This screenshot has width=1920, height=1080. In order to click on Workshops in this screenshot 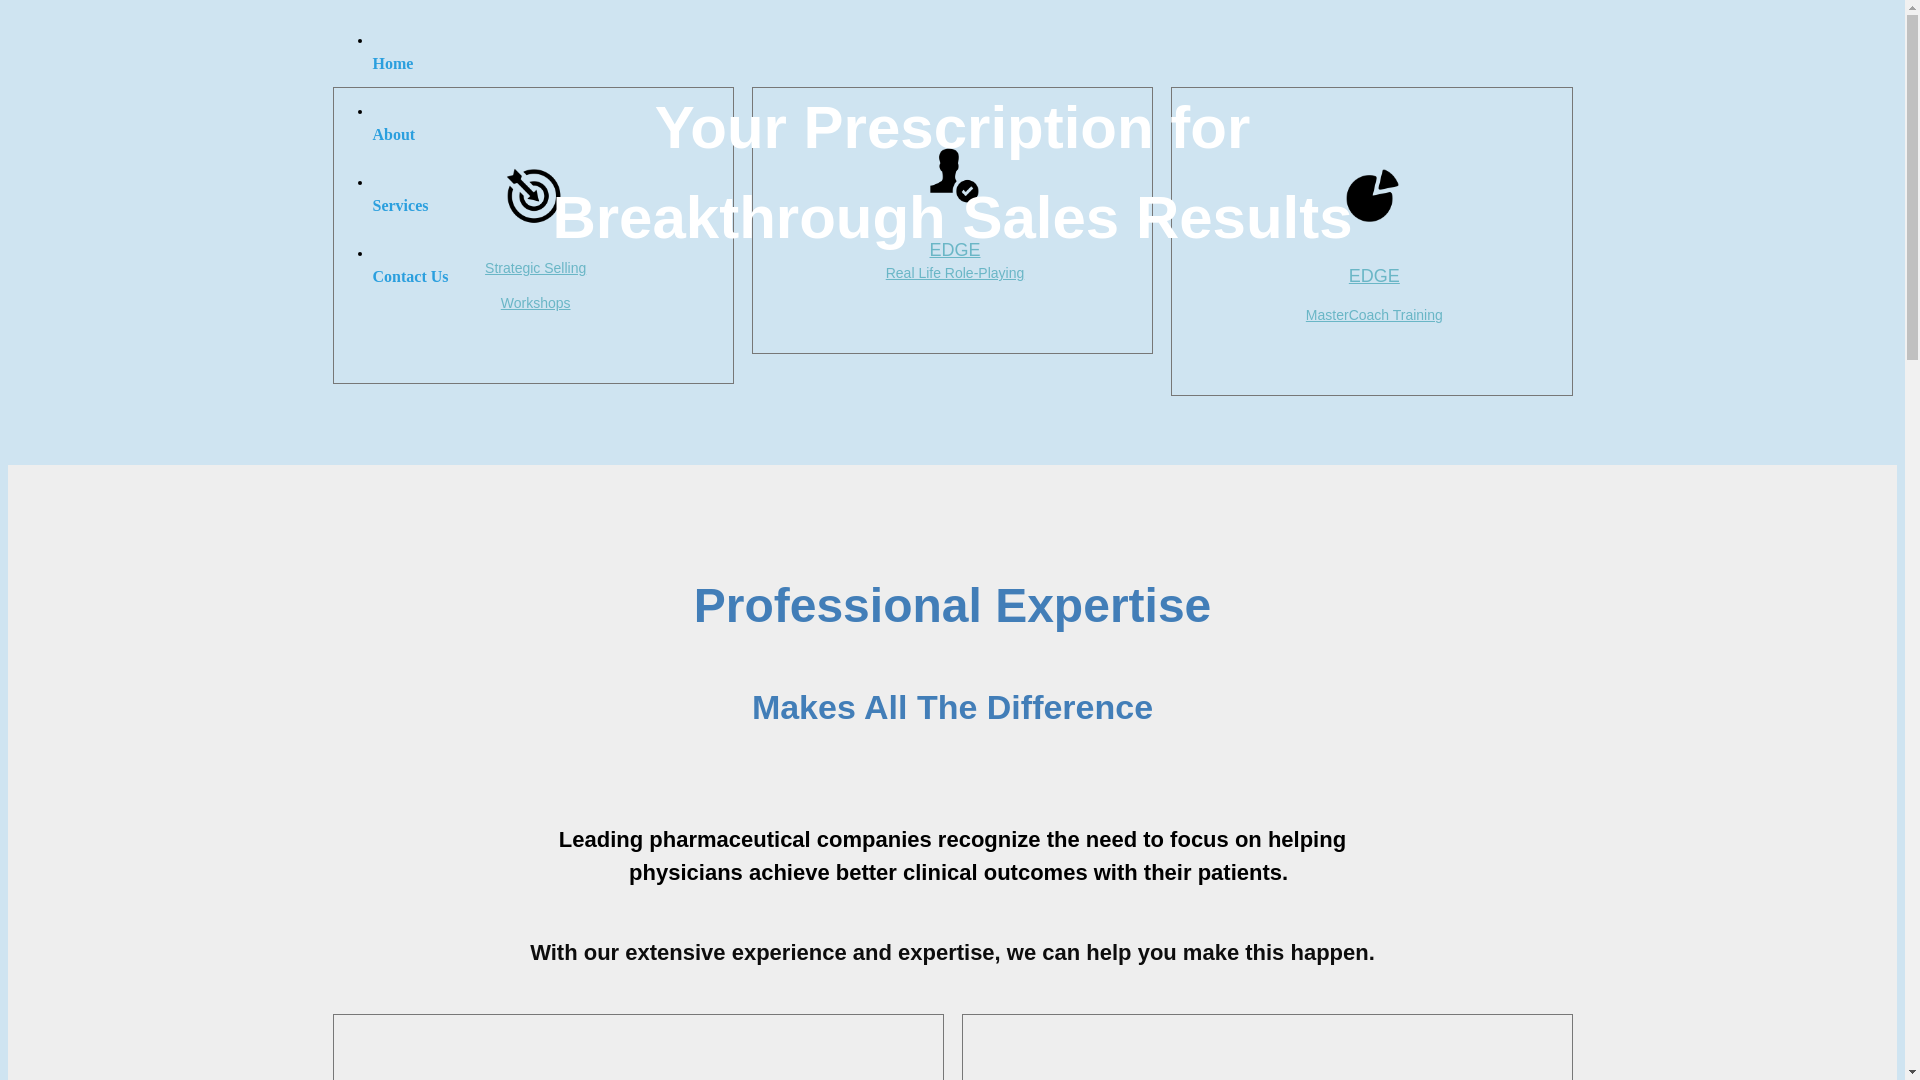, I will do `click(536, 303)`.